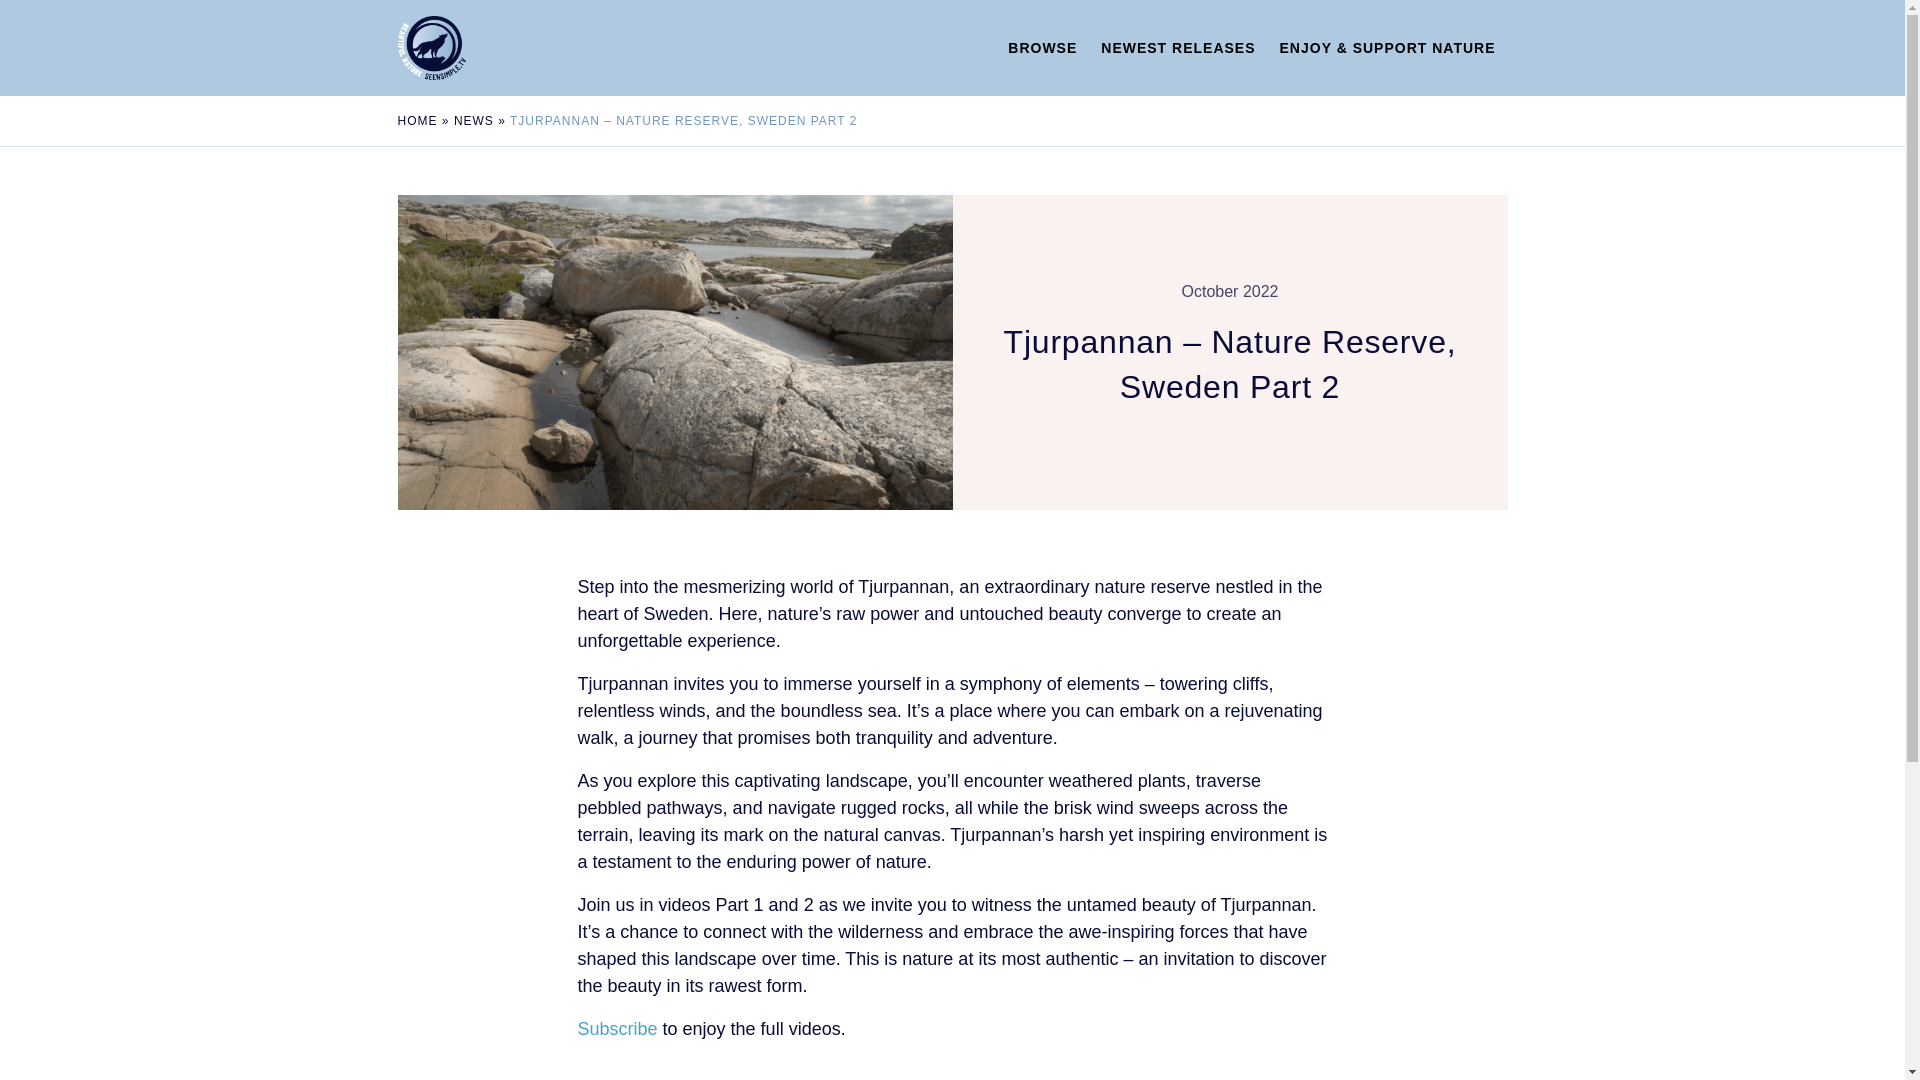 The width and height of the screenshot is (1920, 1080). What do you see at coordinates (674, 352) in the screenshot?
I see `Tjurpannan2 - seensimple.tv` at bounding box center [674, 352].